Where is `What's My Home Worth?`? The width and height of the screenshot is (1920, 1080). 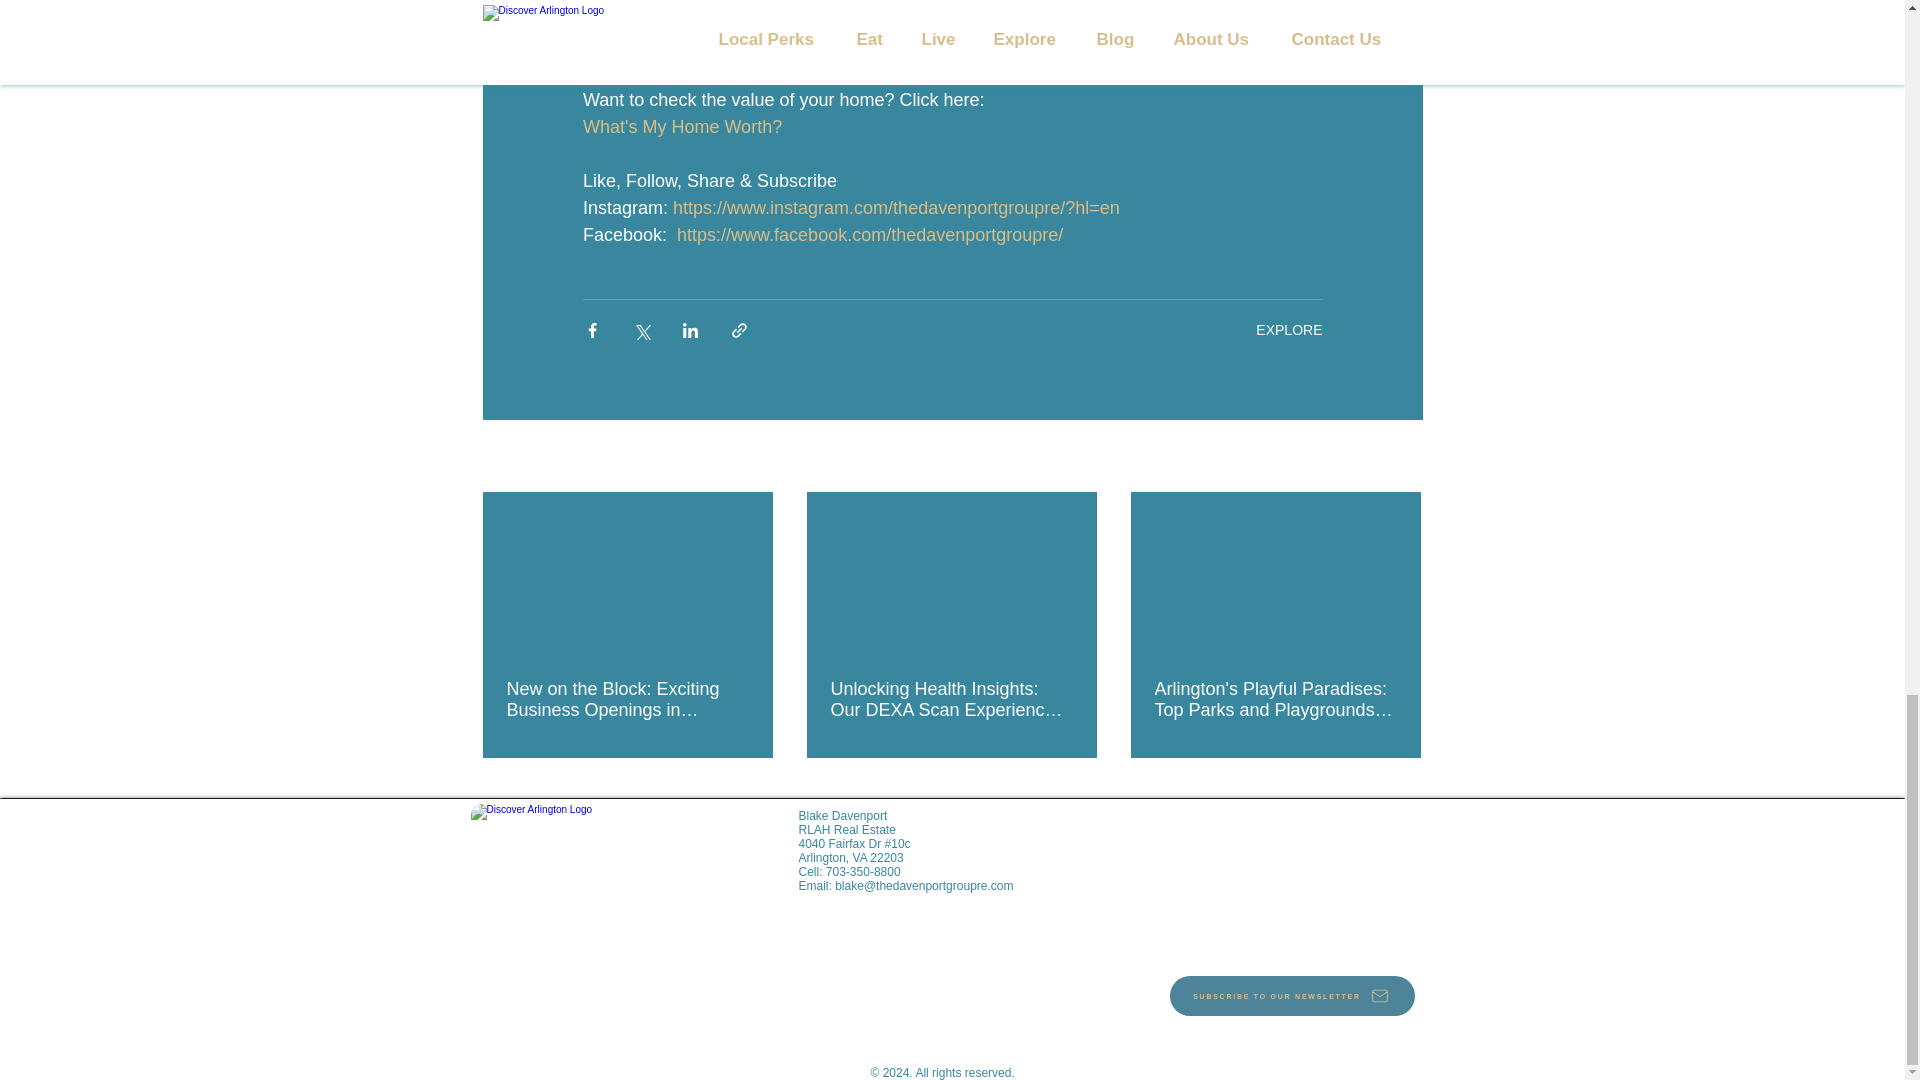 What's My Home Worth? is located at coordinates (681, 126).